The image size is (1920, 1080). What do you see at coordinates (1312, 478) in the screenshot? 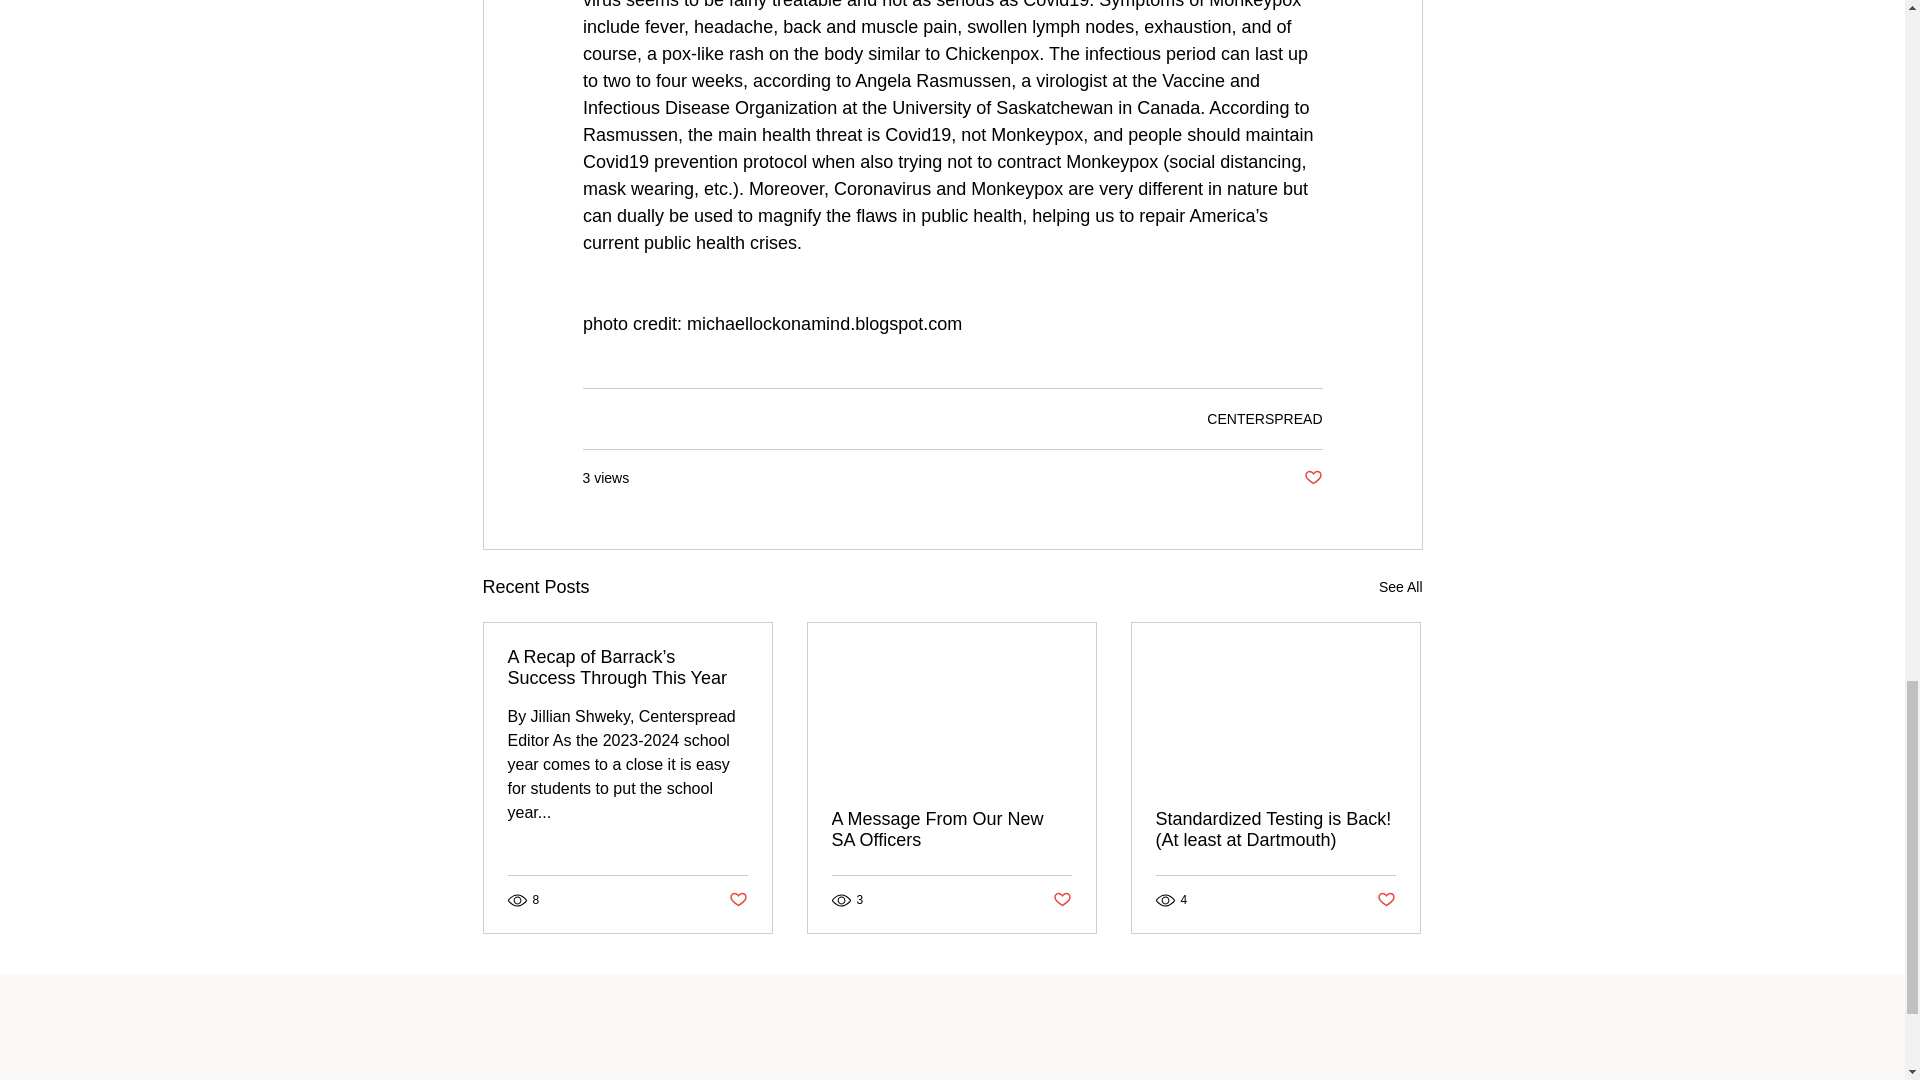
I see `Post not marked as liked` at bounding box center [1312, 478].